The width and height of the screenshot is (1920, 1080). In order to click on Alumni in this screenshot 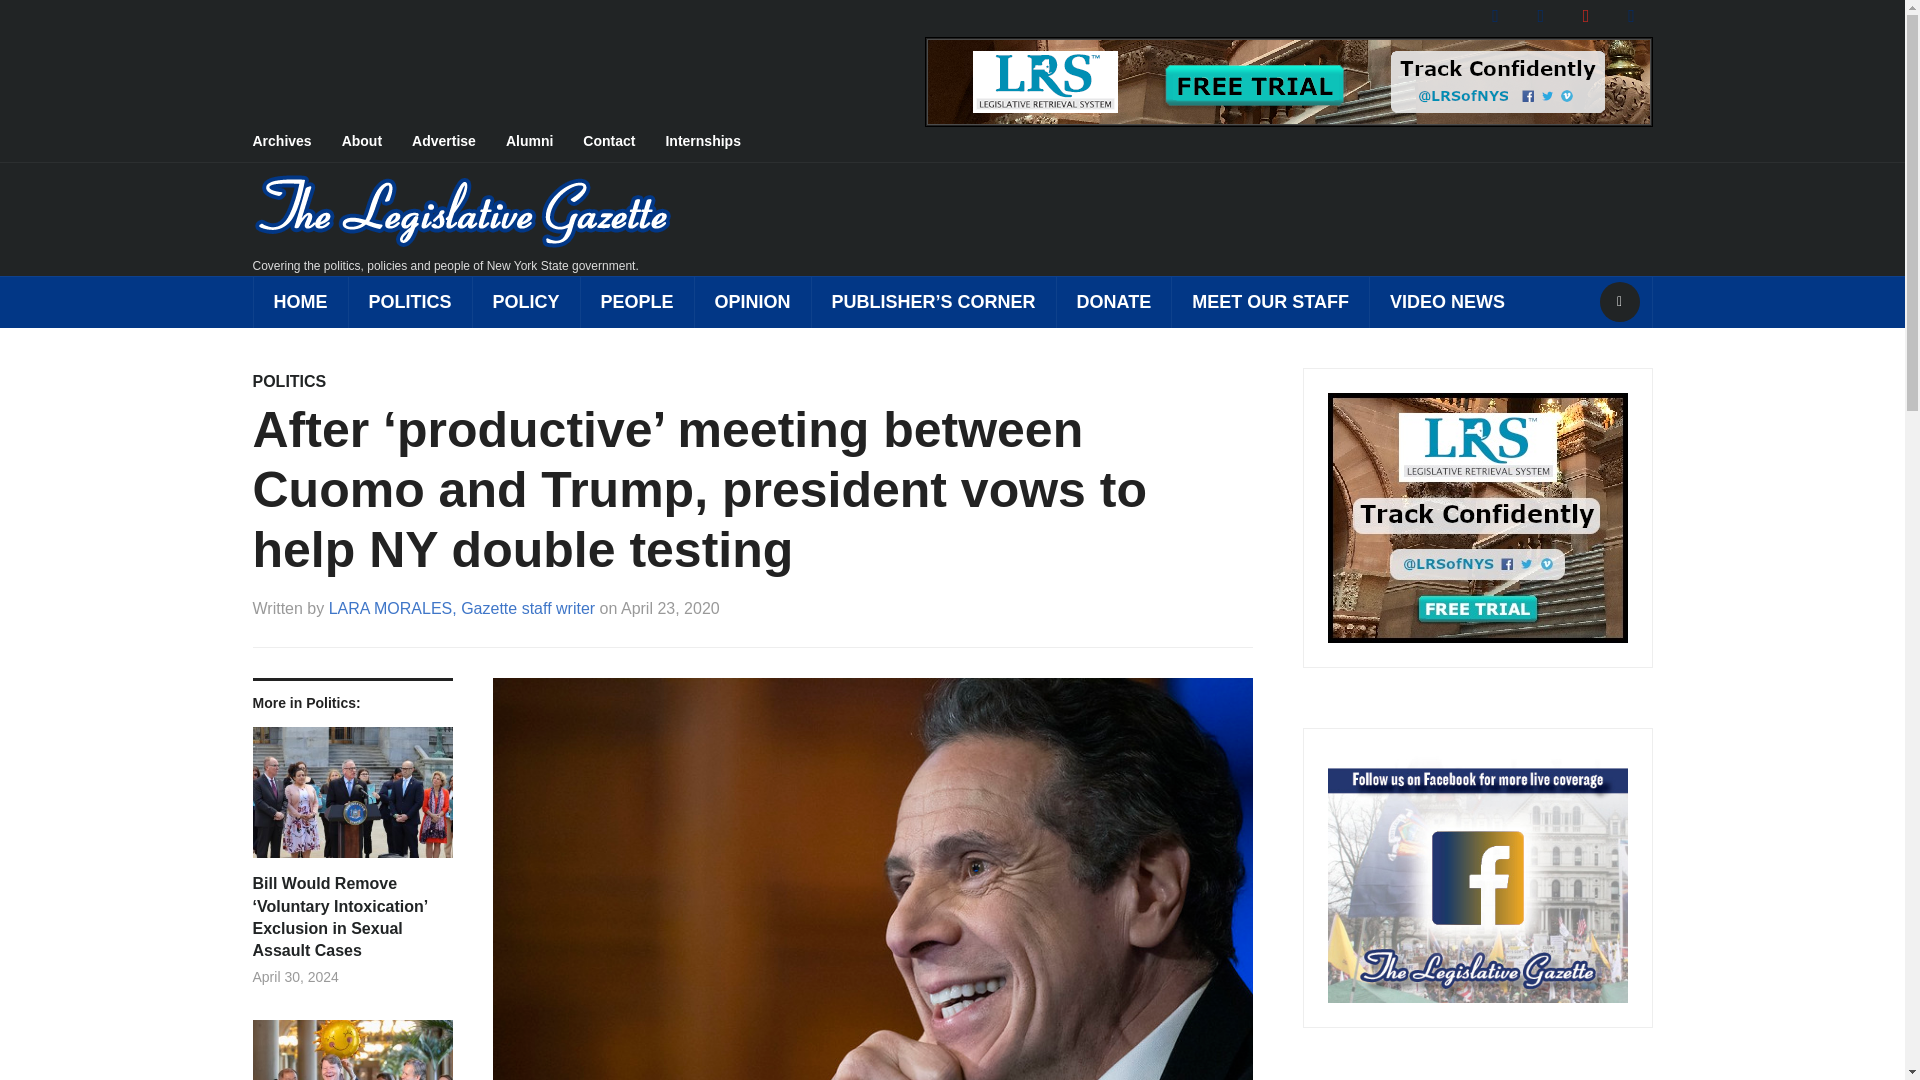, I will do `click(544, 142)`.